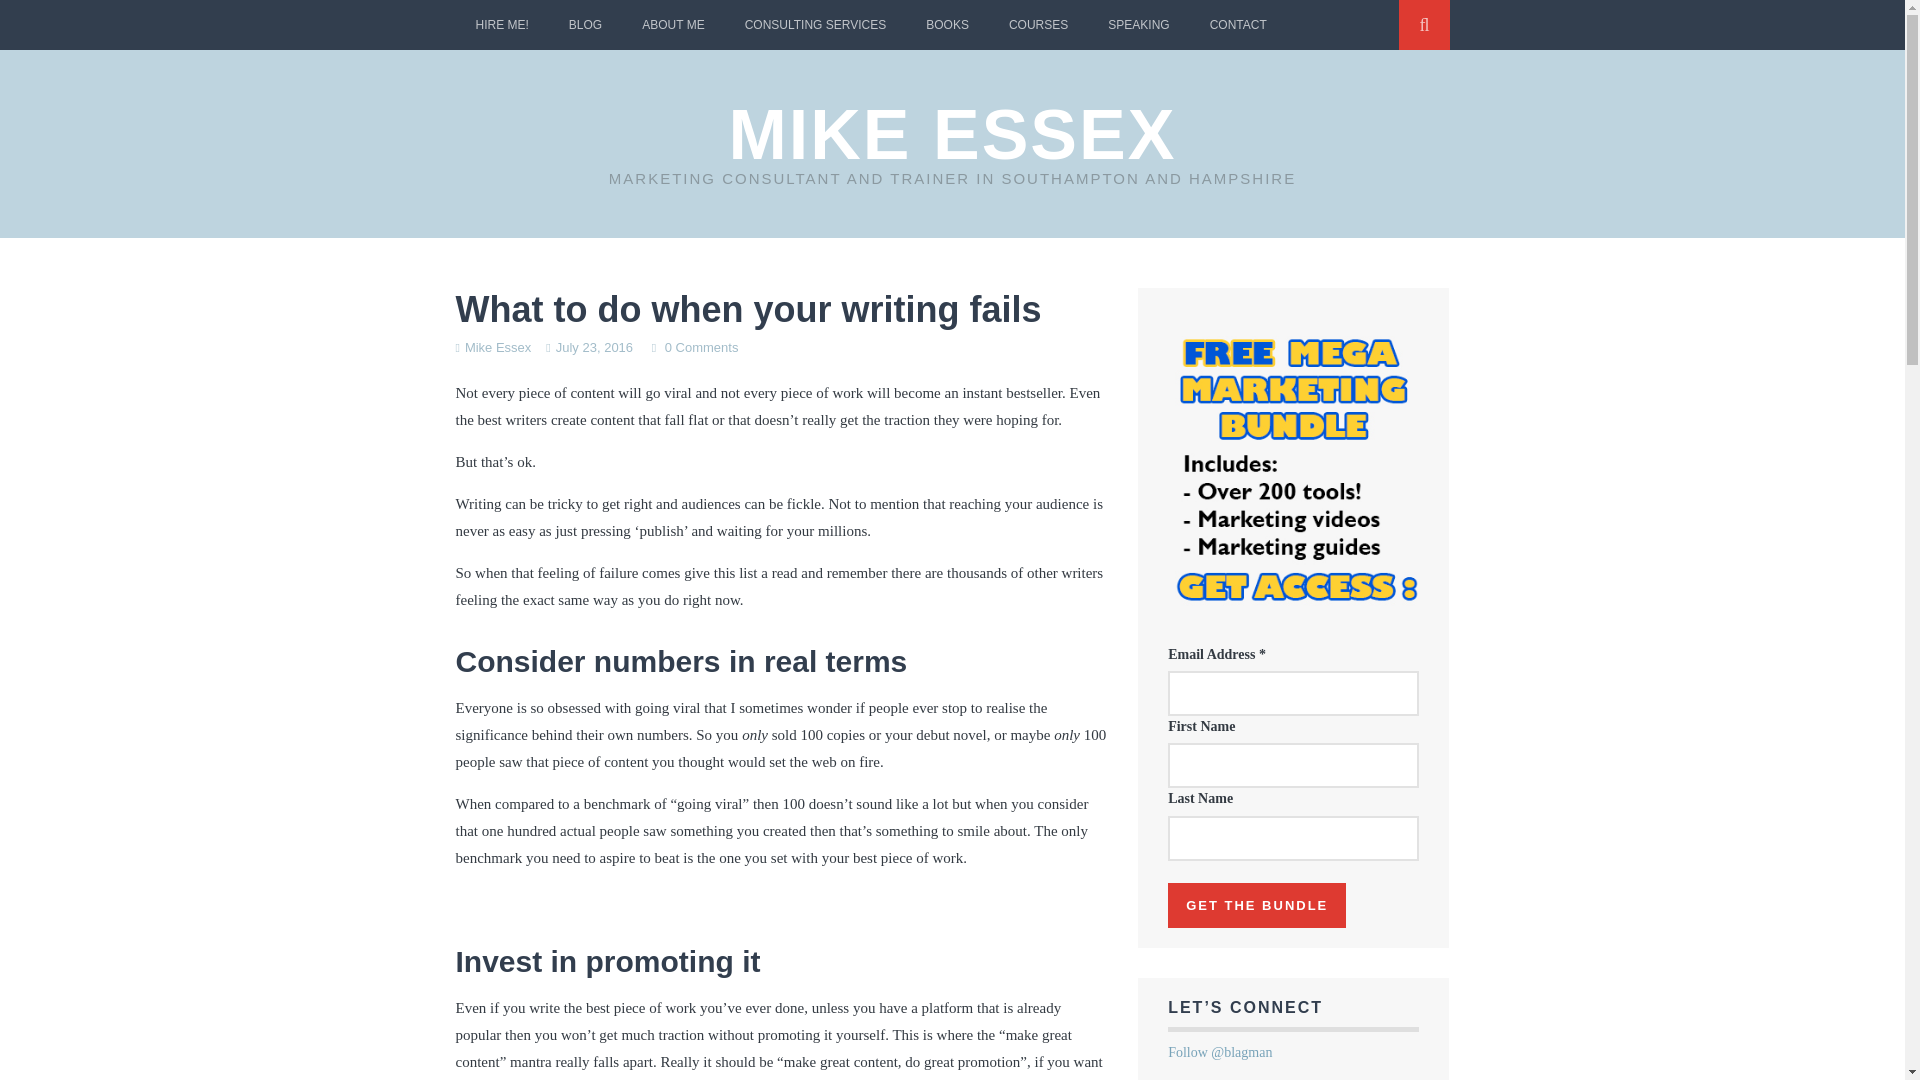 The image size is (1920, 1080). What do you see at coordinates (1256, 905) in the screenshot?
I see `Get the Bundle` at bounding box center [1256, 905].